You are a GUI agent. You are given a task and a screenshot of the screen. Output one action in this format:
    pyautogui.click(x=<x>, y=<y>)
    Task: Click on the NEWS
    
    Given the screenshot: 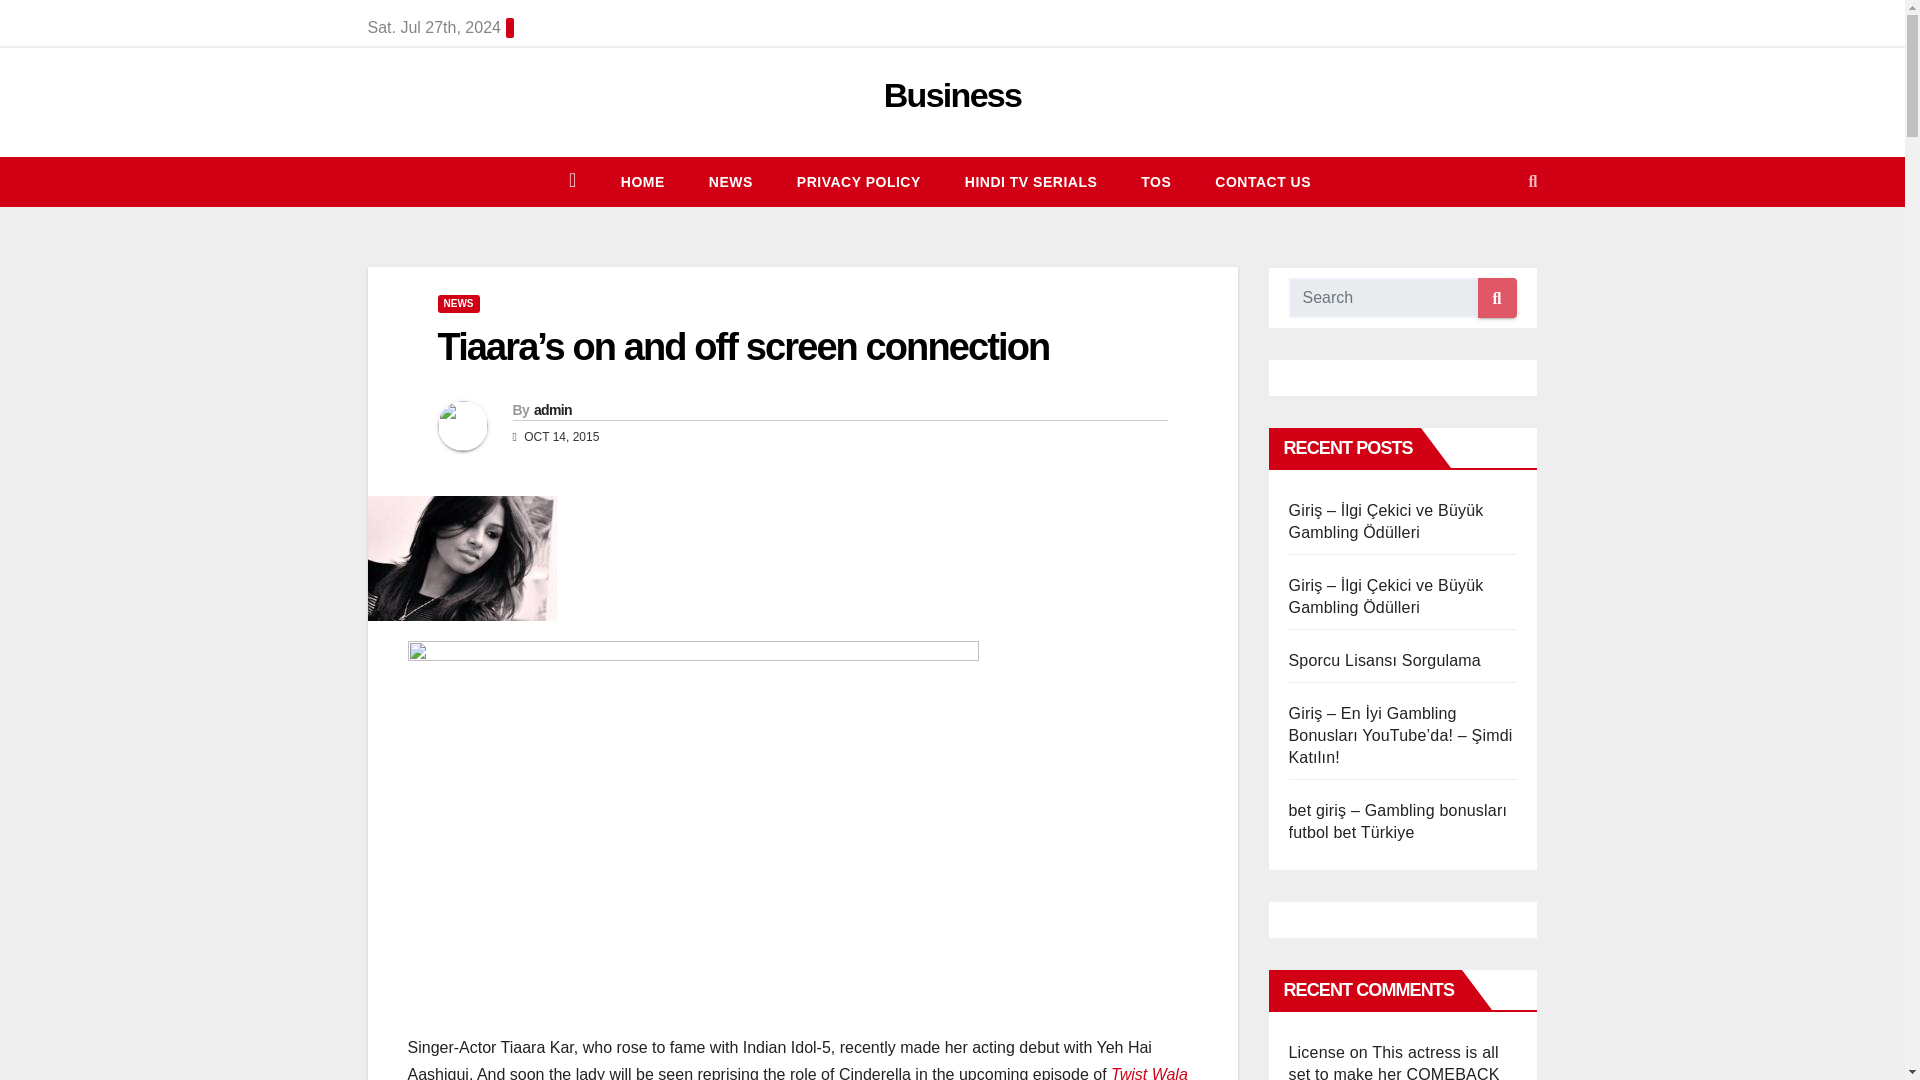 What is the action you would take?
    pyautogui.click(x=731, y=182)
    